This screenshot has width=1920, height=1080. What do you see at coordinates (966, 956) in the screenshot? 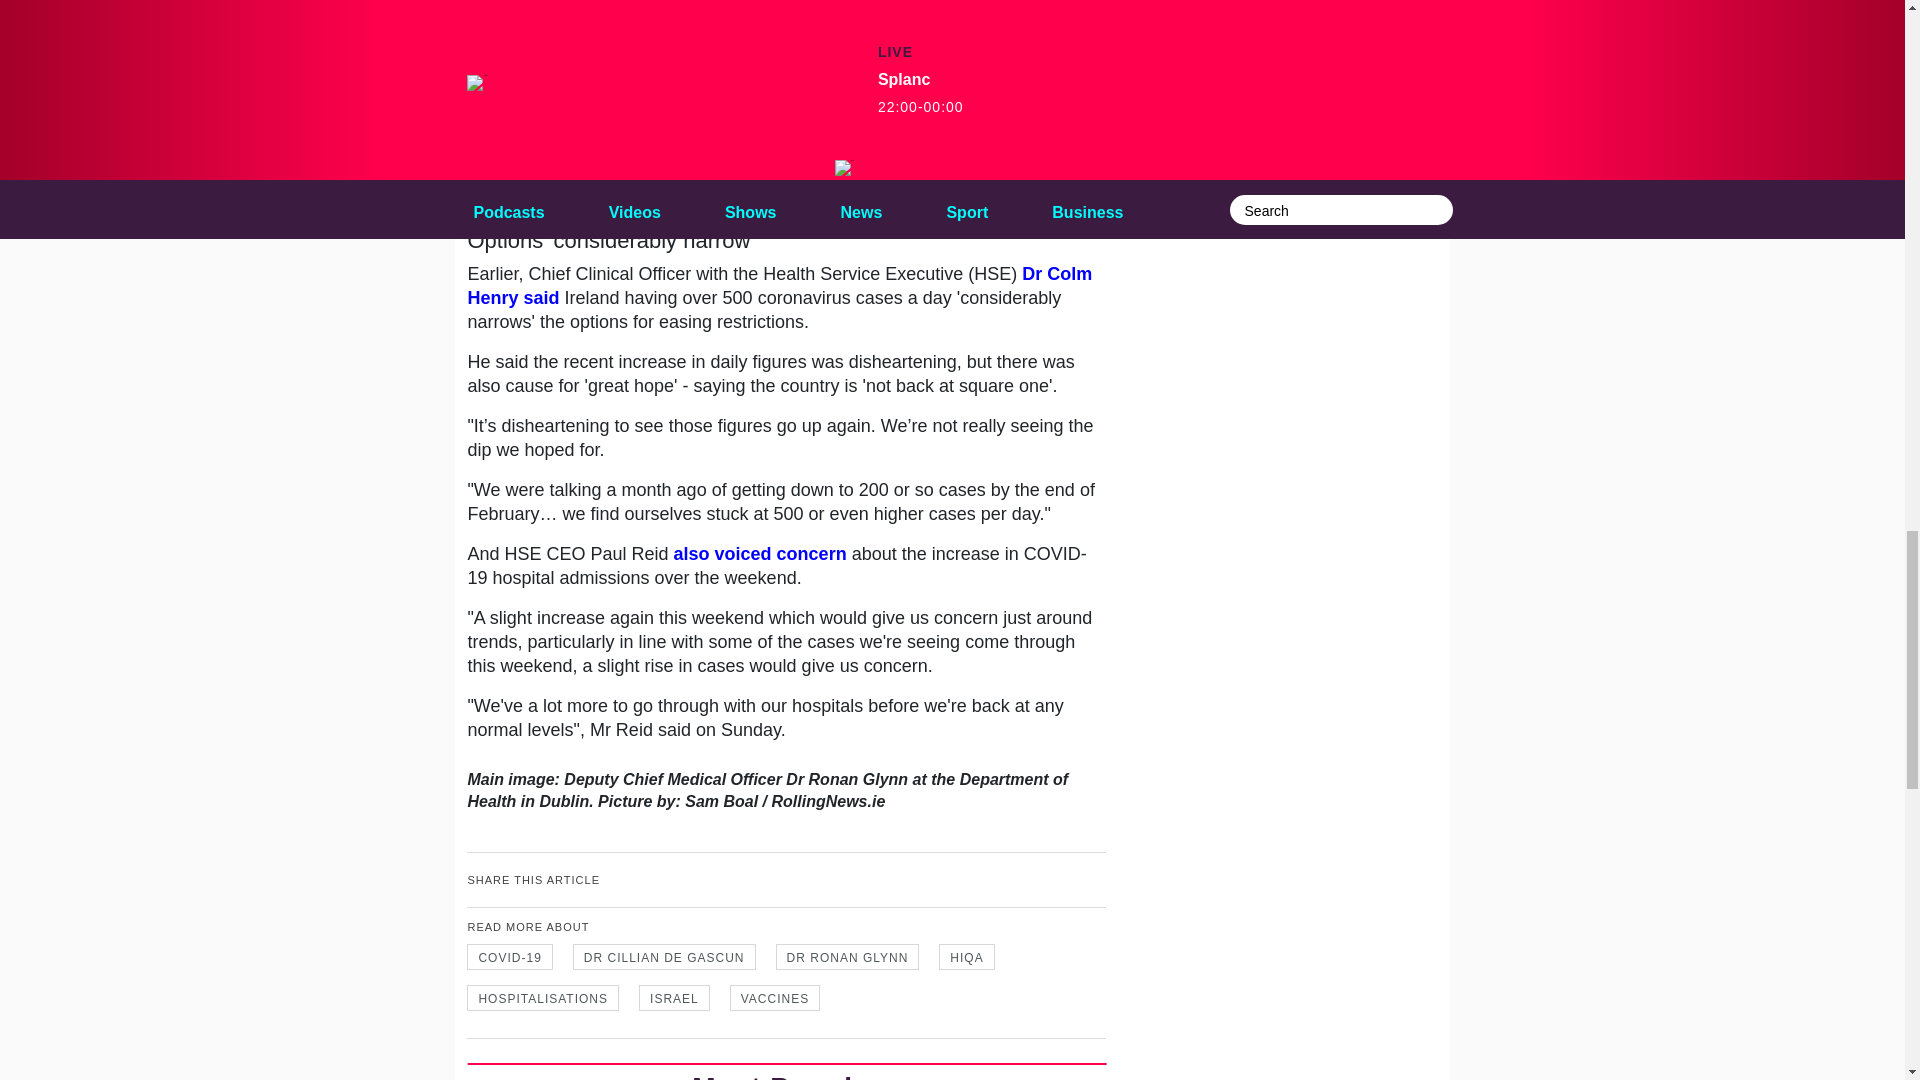
I see `HIQA` at bounding box center [966, 956].